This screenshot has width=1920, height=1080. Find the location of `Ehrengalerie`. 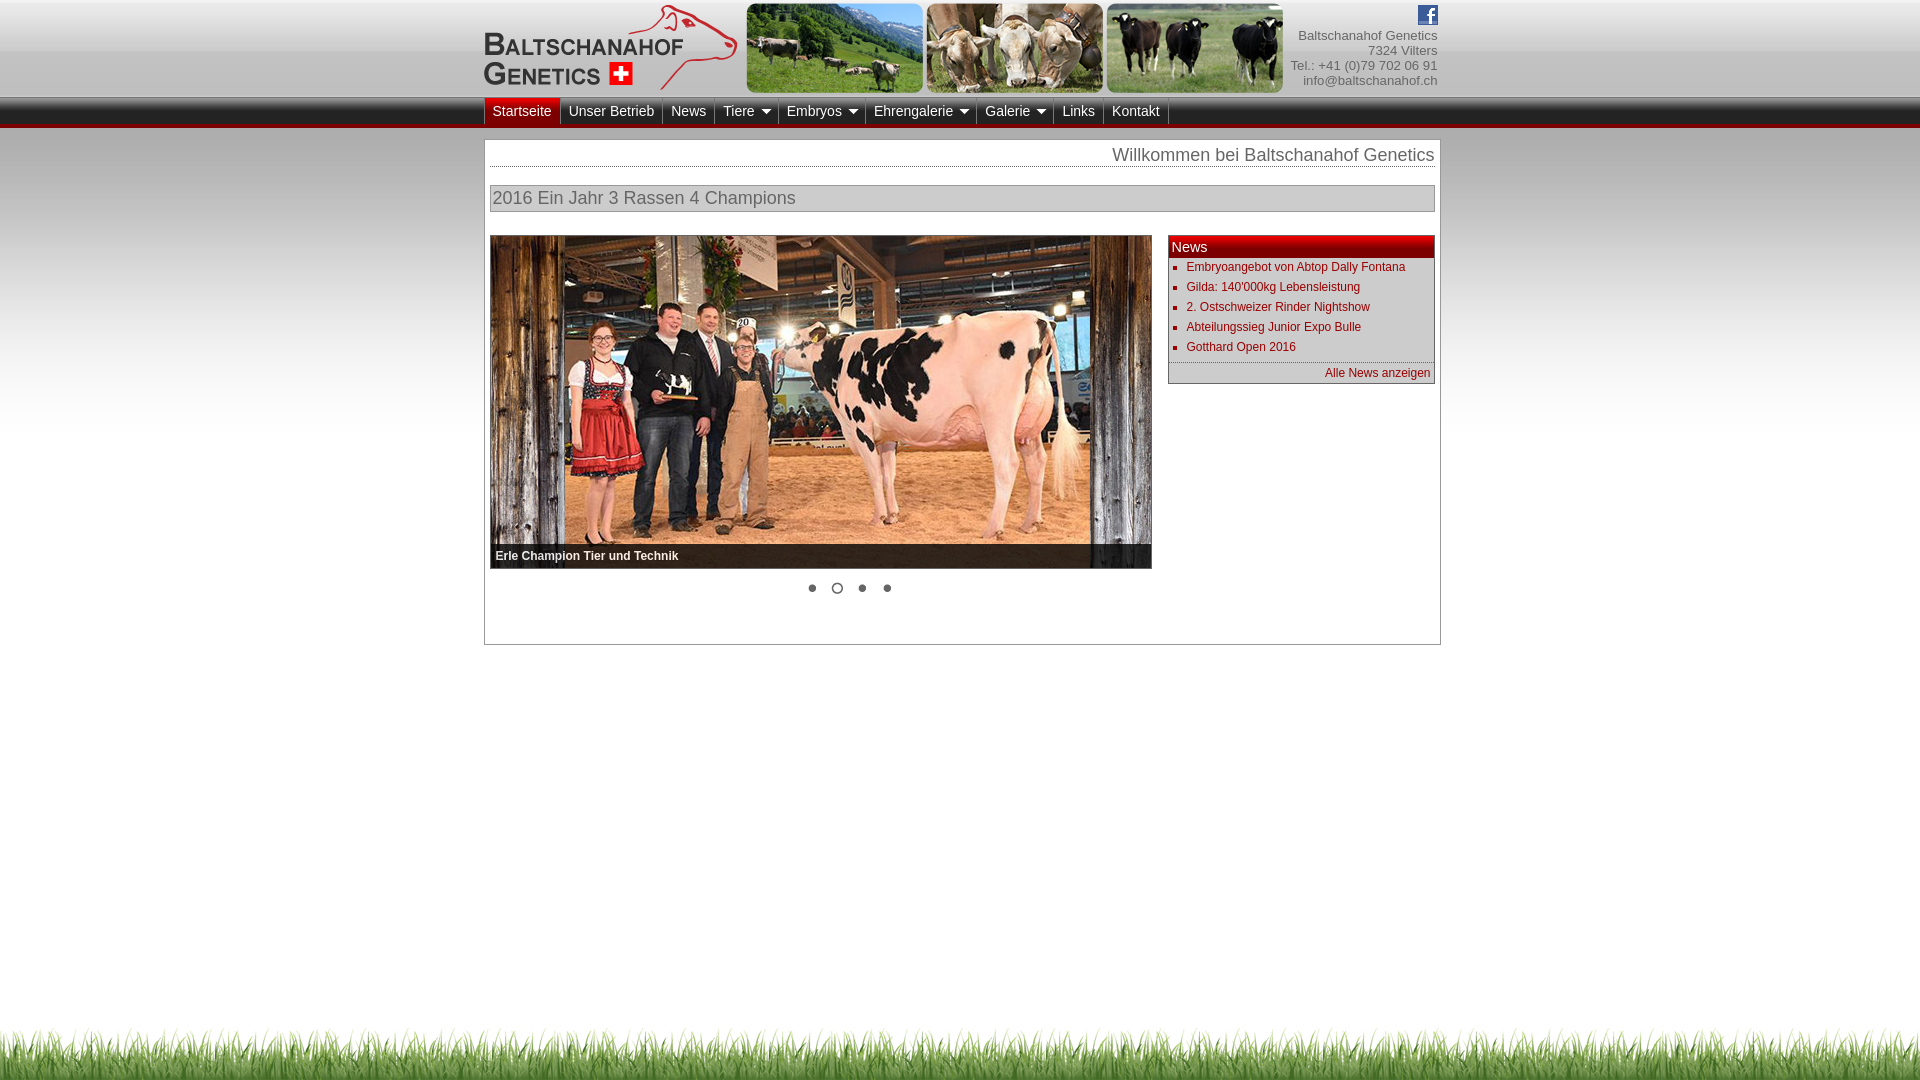

Ehrengalerie is located at coordinates (921, 110).